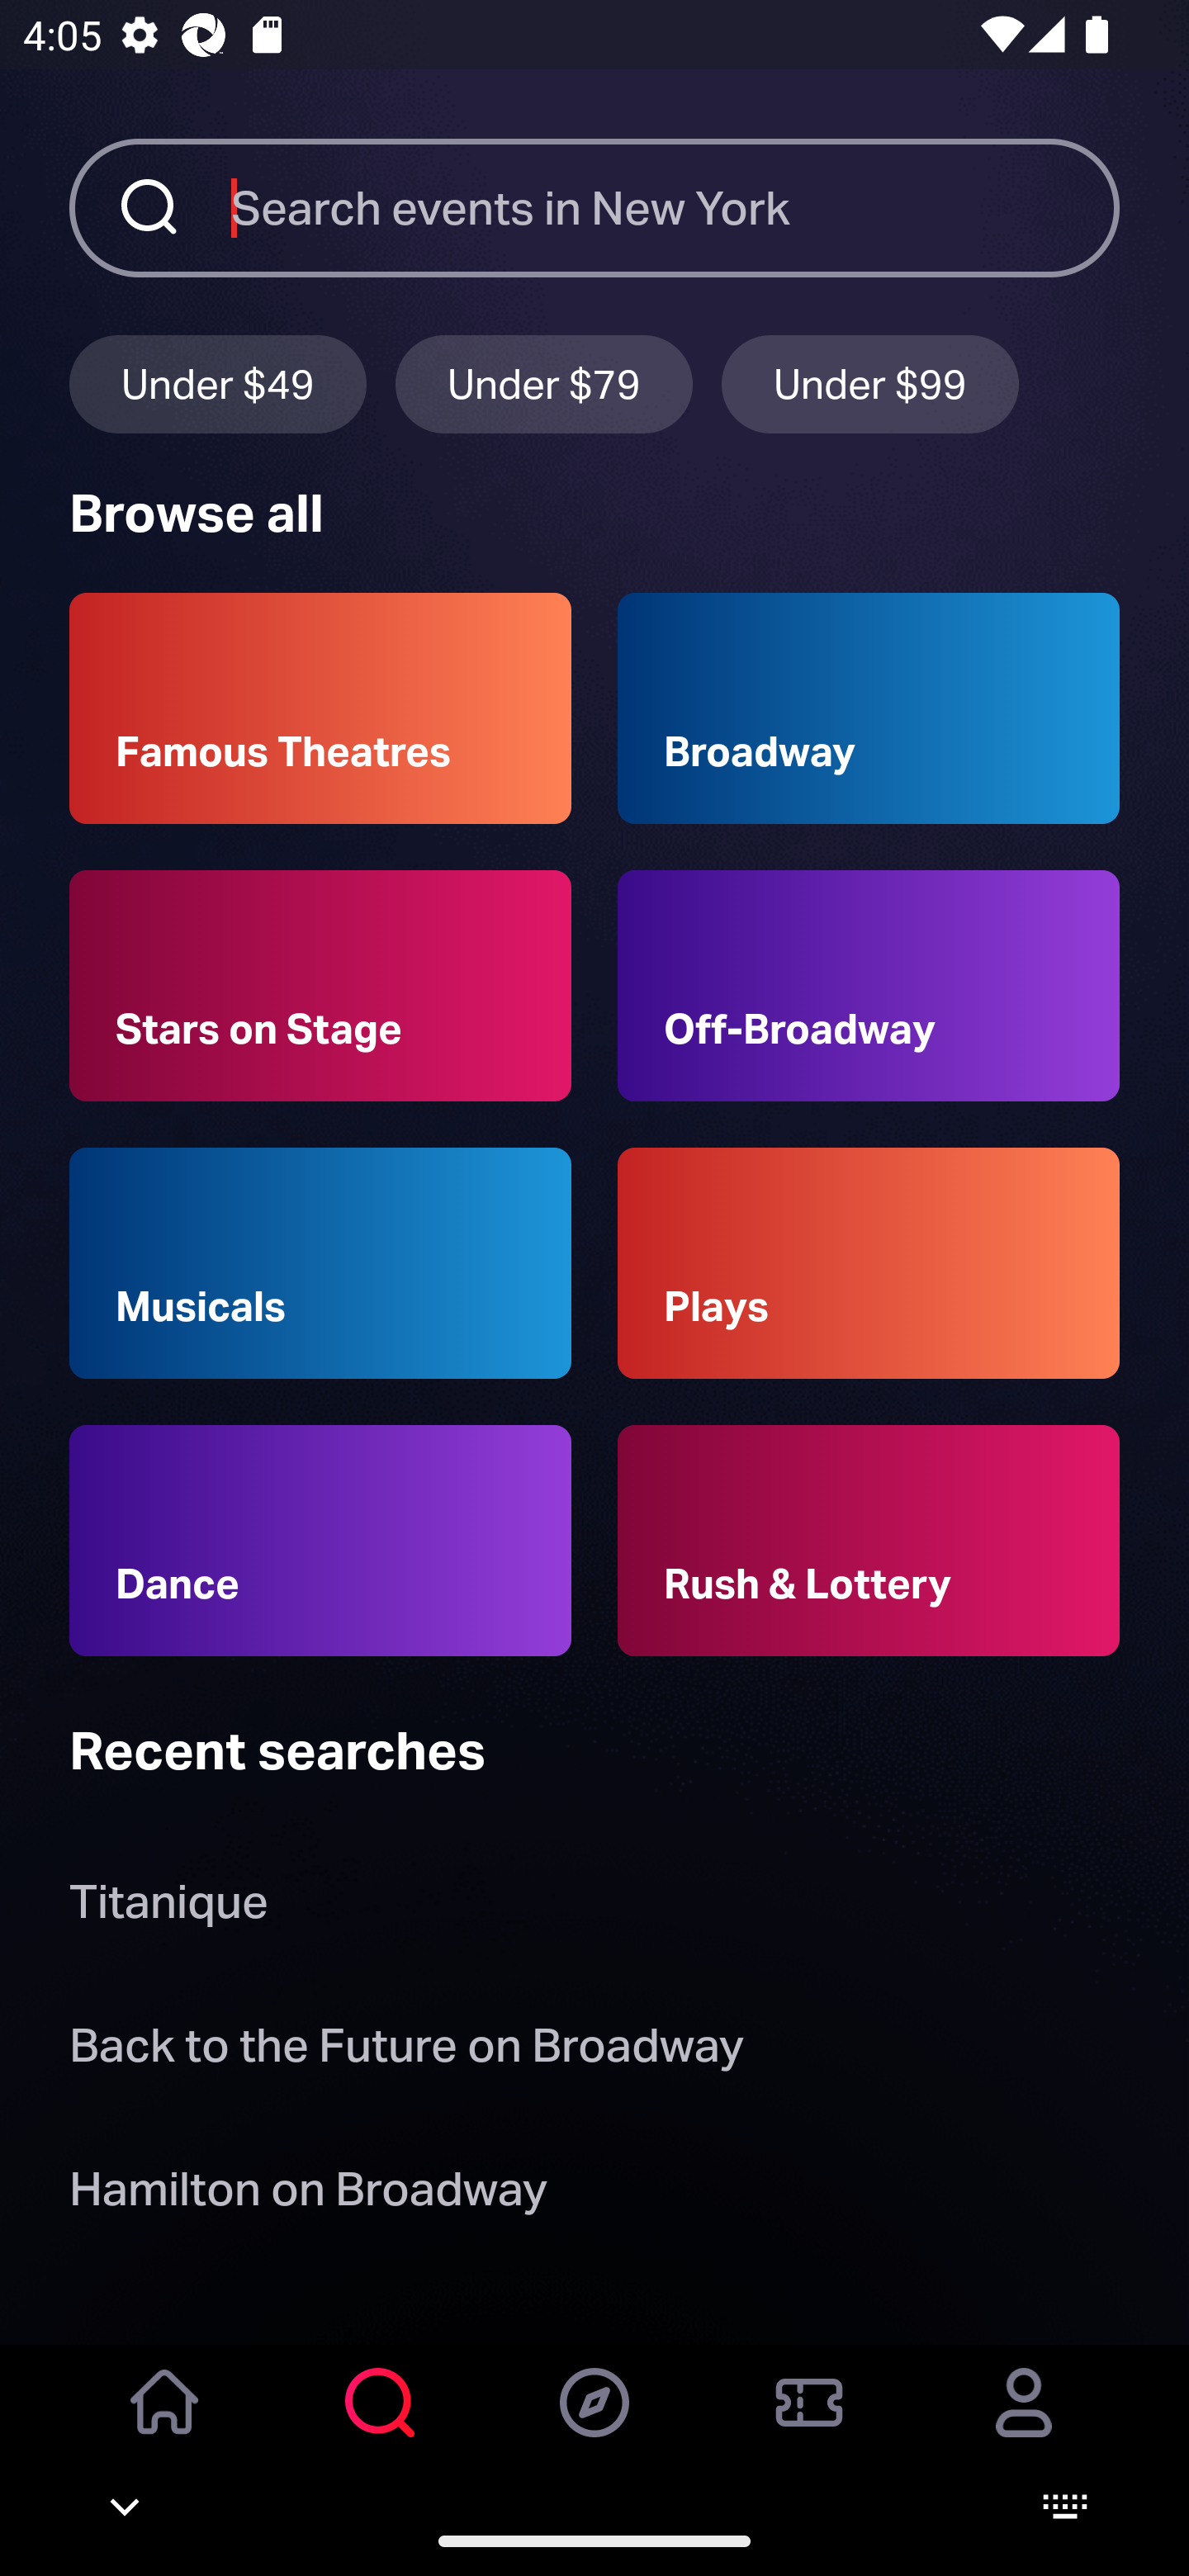  Describe the element at coordinates (320, 1263) in the screenshot. I see `Musicals` at that location.